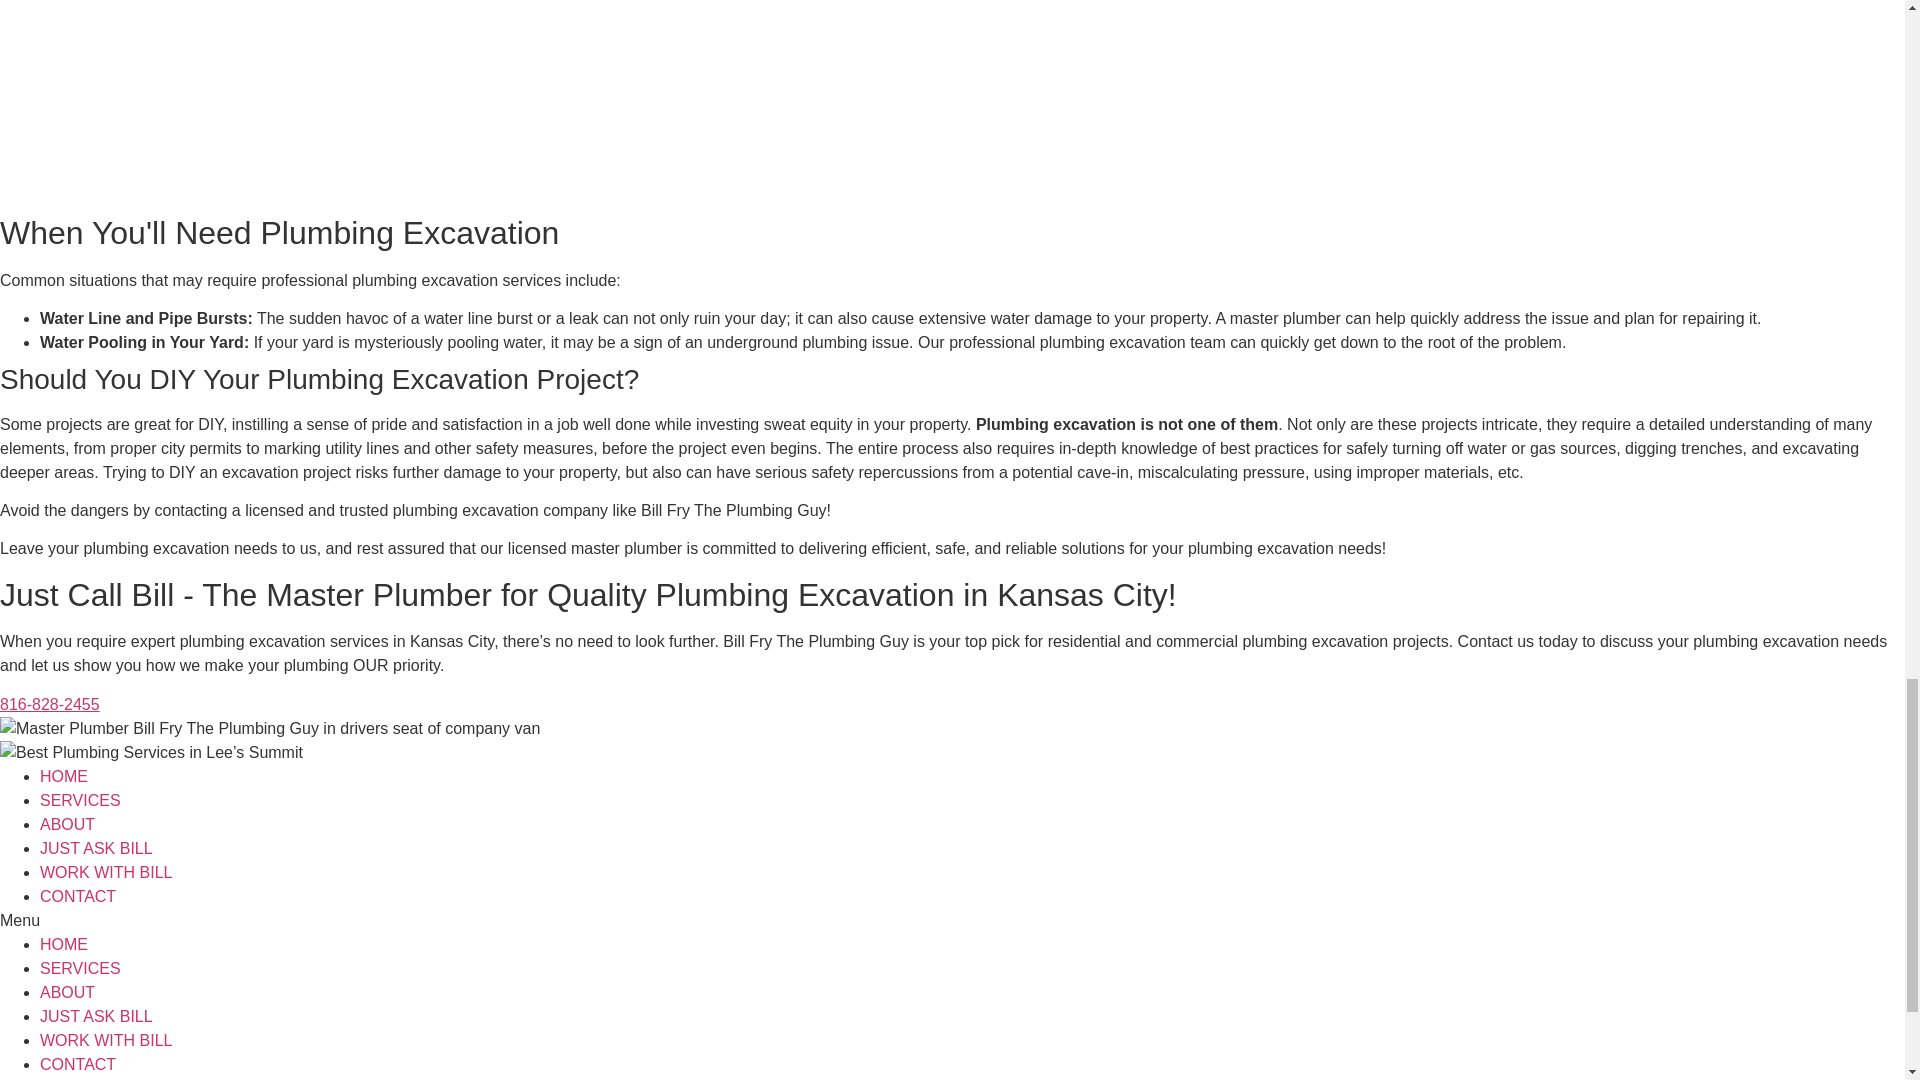 The width and height of the screenshot is (1920, 1080). What do you see at coordinates (96, 1016) in the screenshot?
I see `JUST ASK BILL` at bounding box center [96, 1016].